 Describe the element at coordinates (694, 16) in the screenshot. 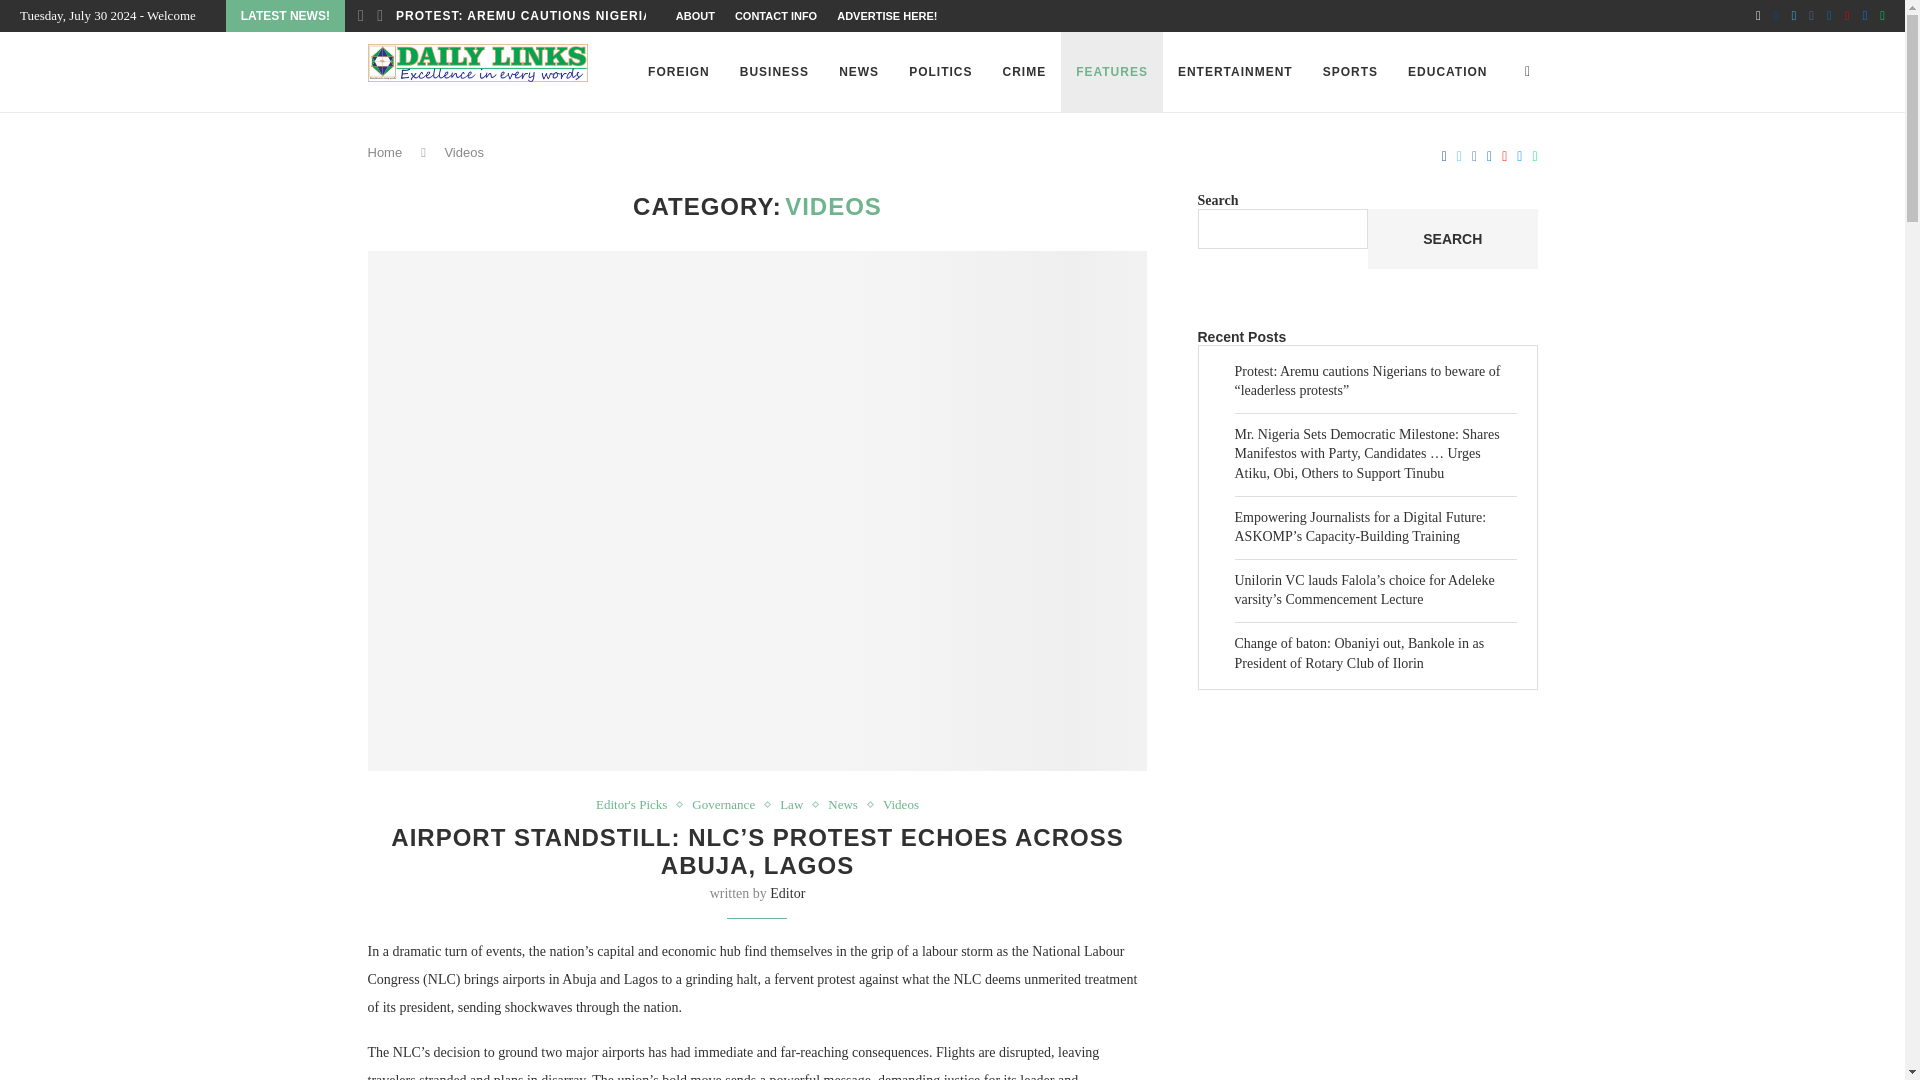

I see `ABOUT` at that location.